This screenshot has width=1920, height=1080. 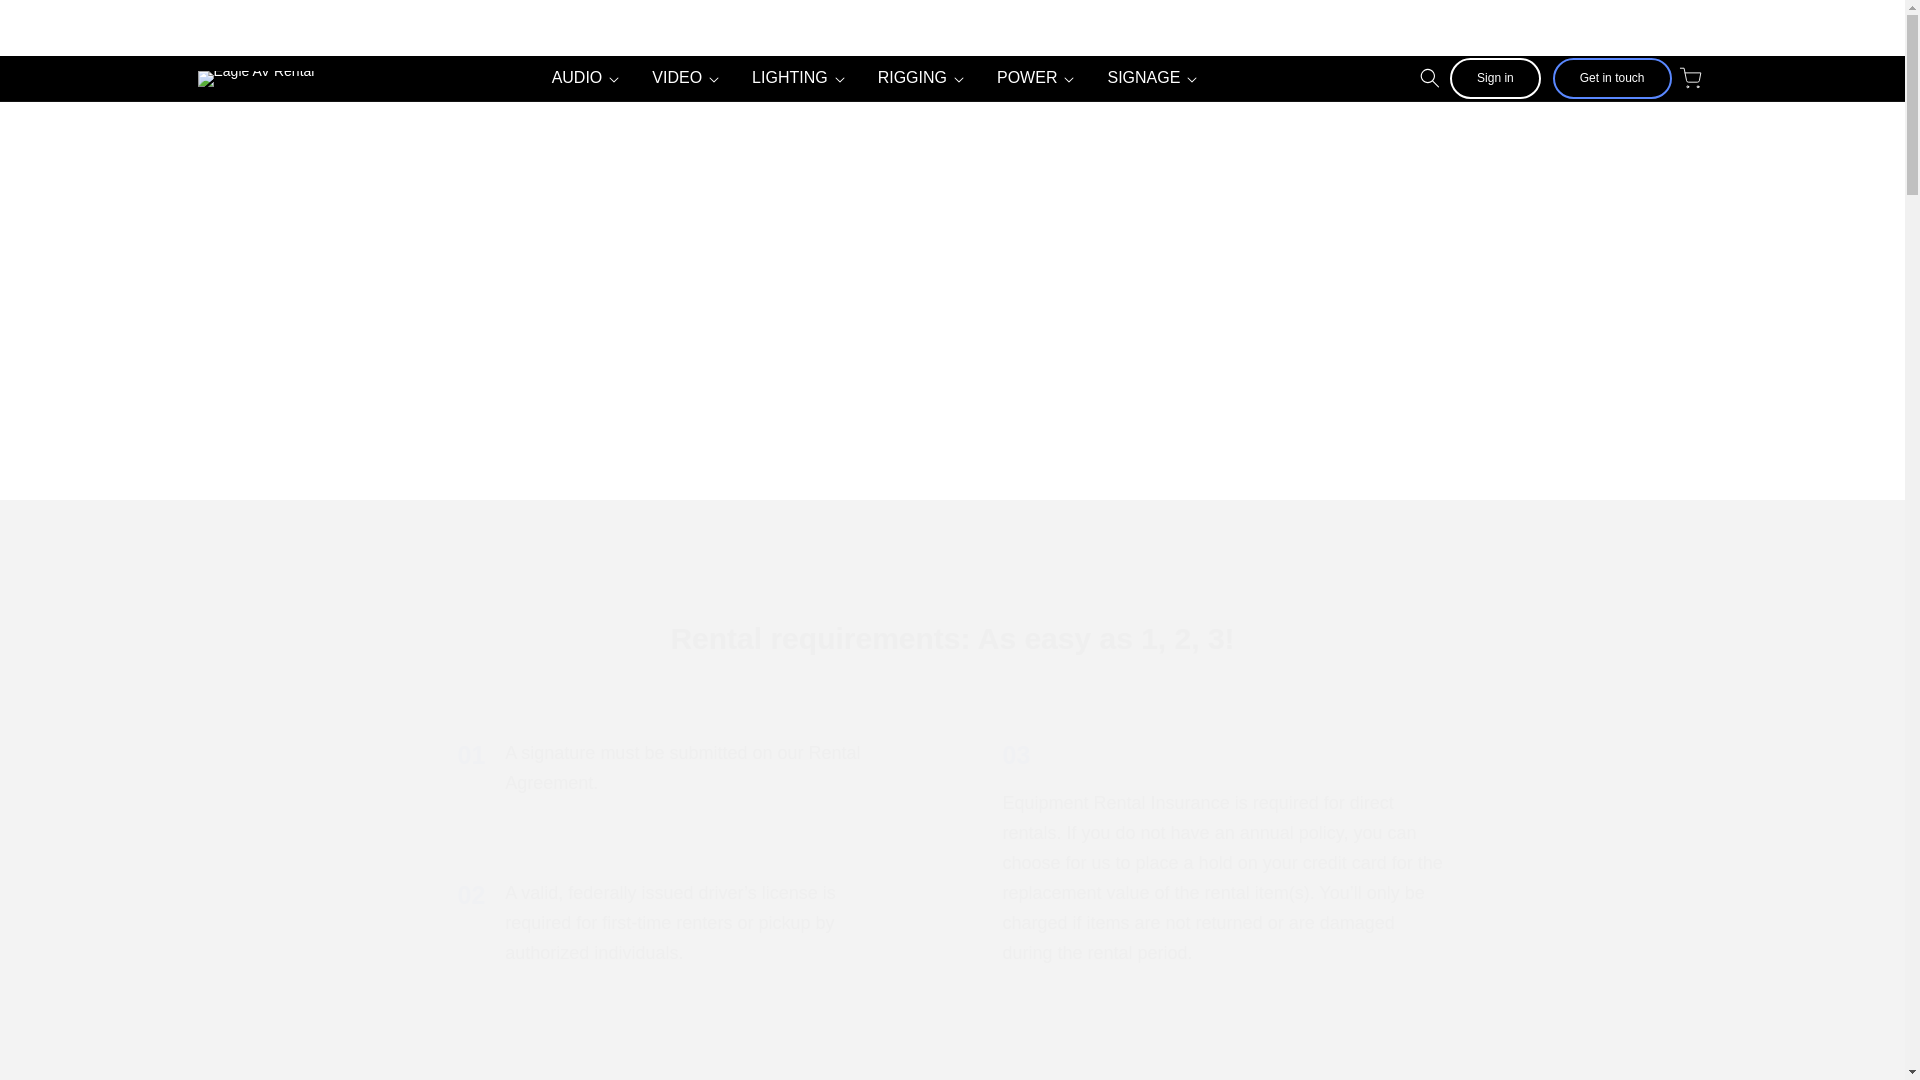 I want to click on Skip to content, so click(x=60, y=23).